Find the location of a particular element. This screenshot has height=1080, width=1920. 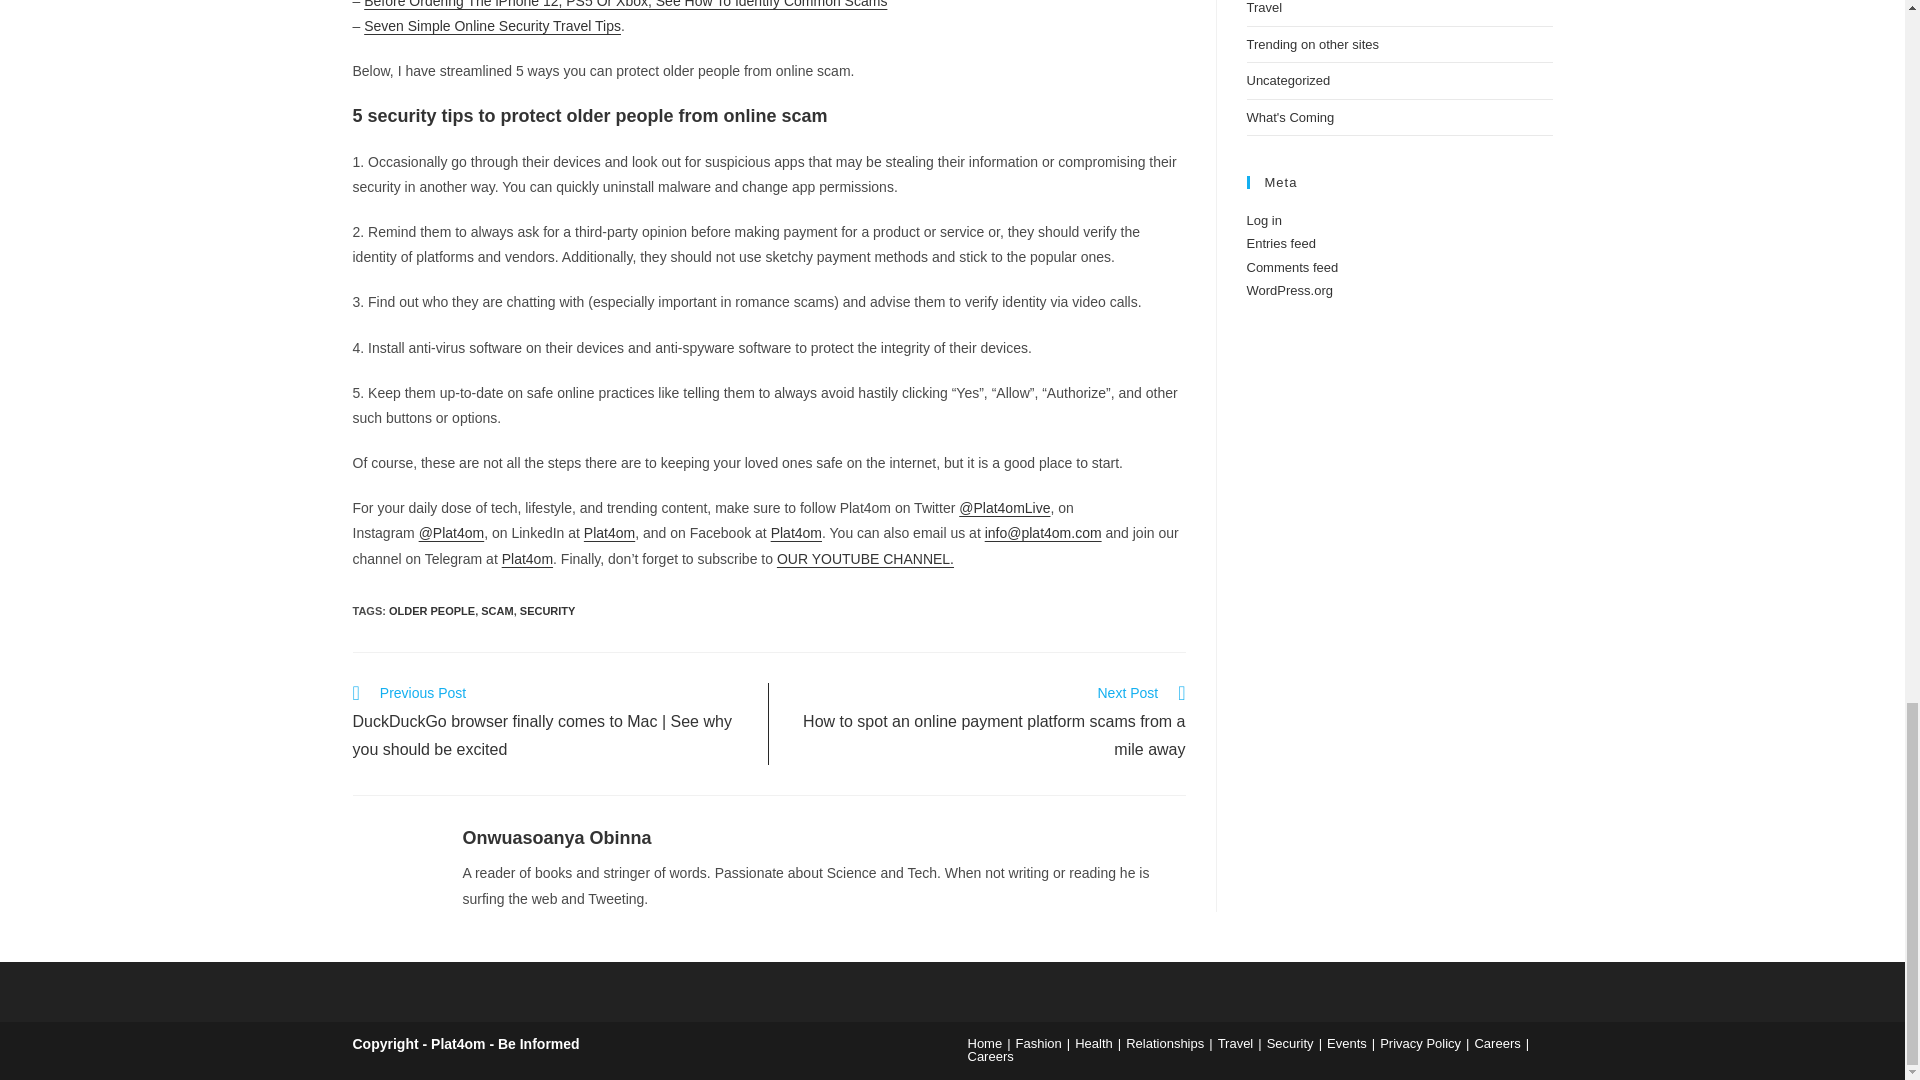

SECURITY is located at coordinates (548, 610).